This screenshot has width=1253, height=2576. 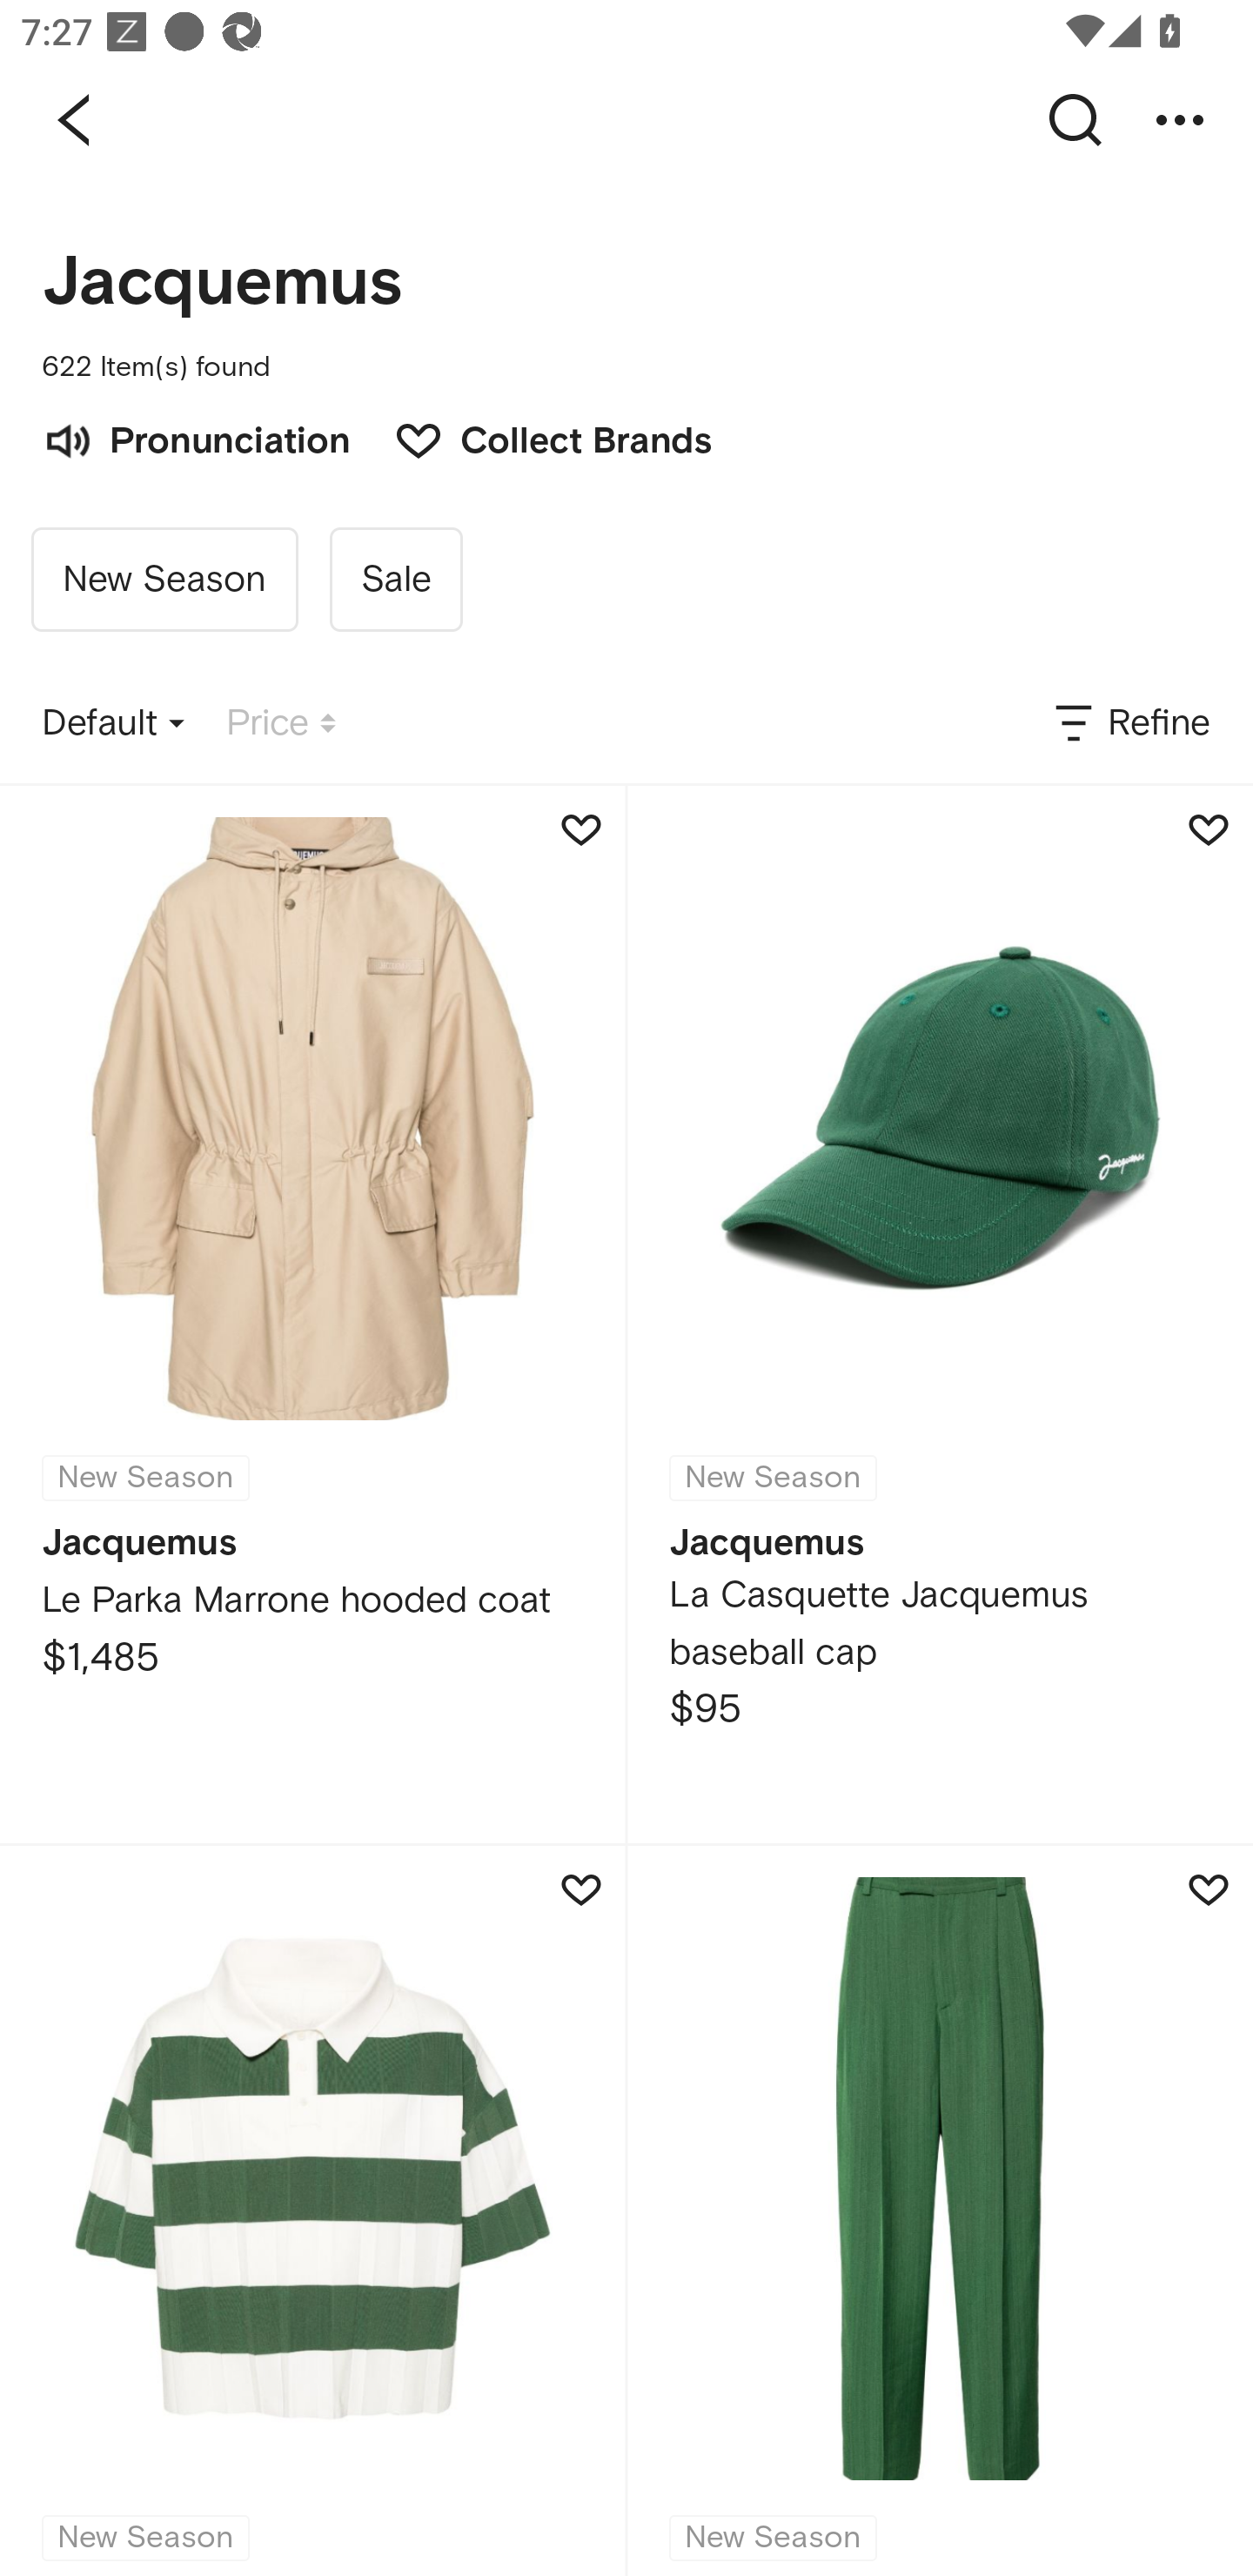 What do you see at coordinates (395, 580) in the screenshot?
I see `Sale` at bounding box center [395, 580].